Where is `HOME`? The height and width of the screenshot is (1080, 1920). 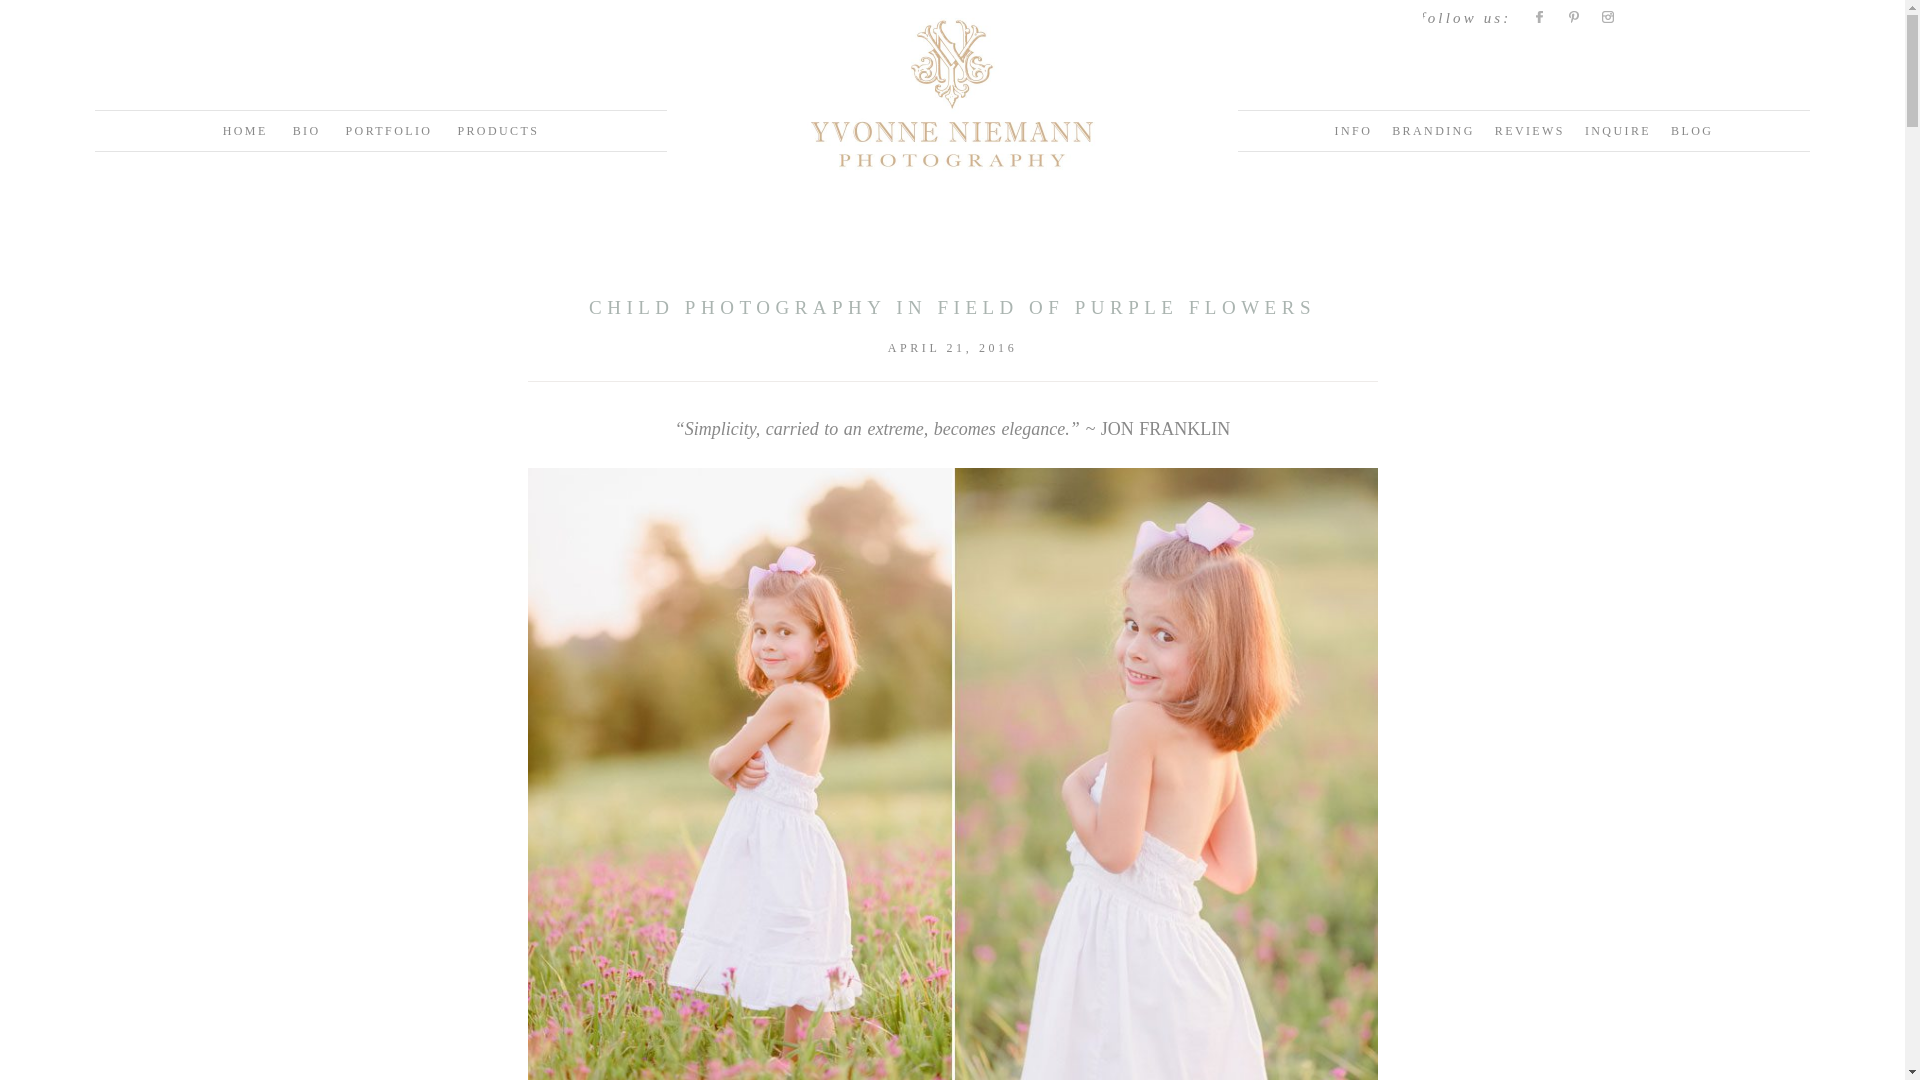 HOME is located at coordinates (245, 131).